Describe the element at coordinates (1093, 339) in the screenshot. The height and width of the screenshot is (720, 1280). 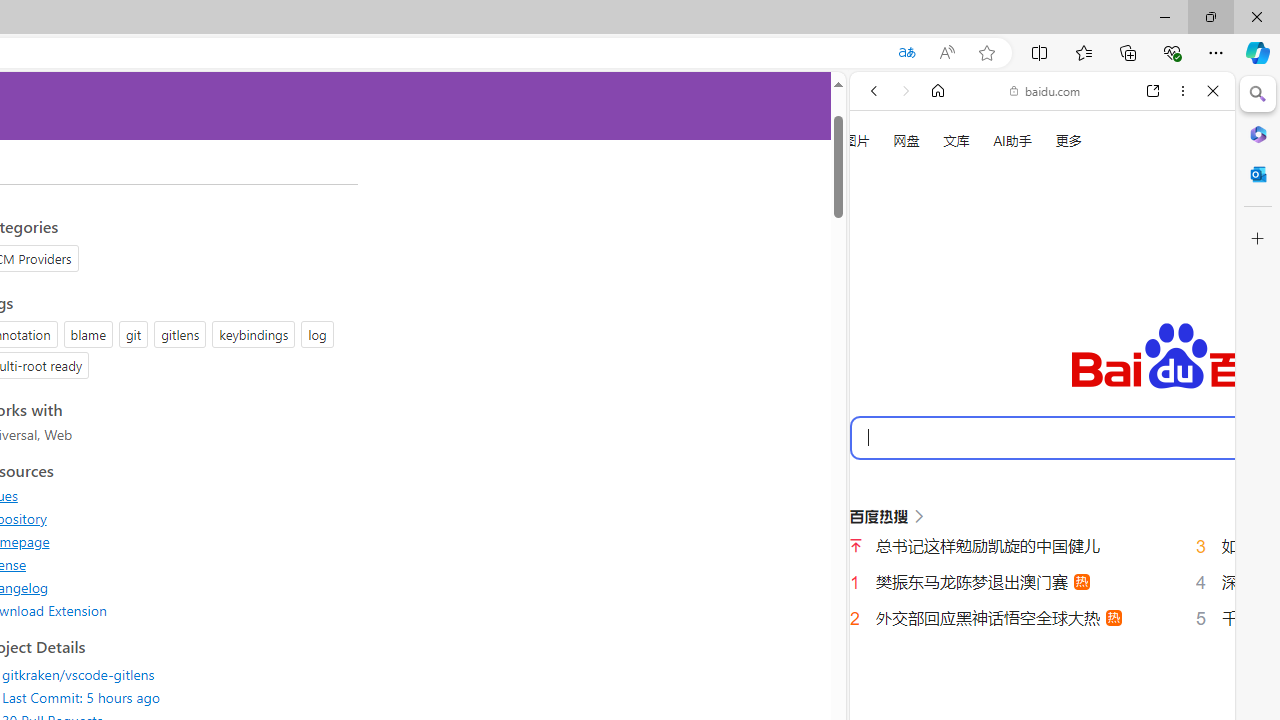
I see `SEARCH TOOLS` at that location.